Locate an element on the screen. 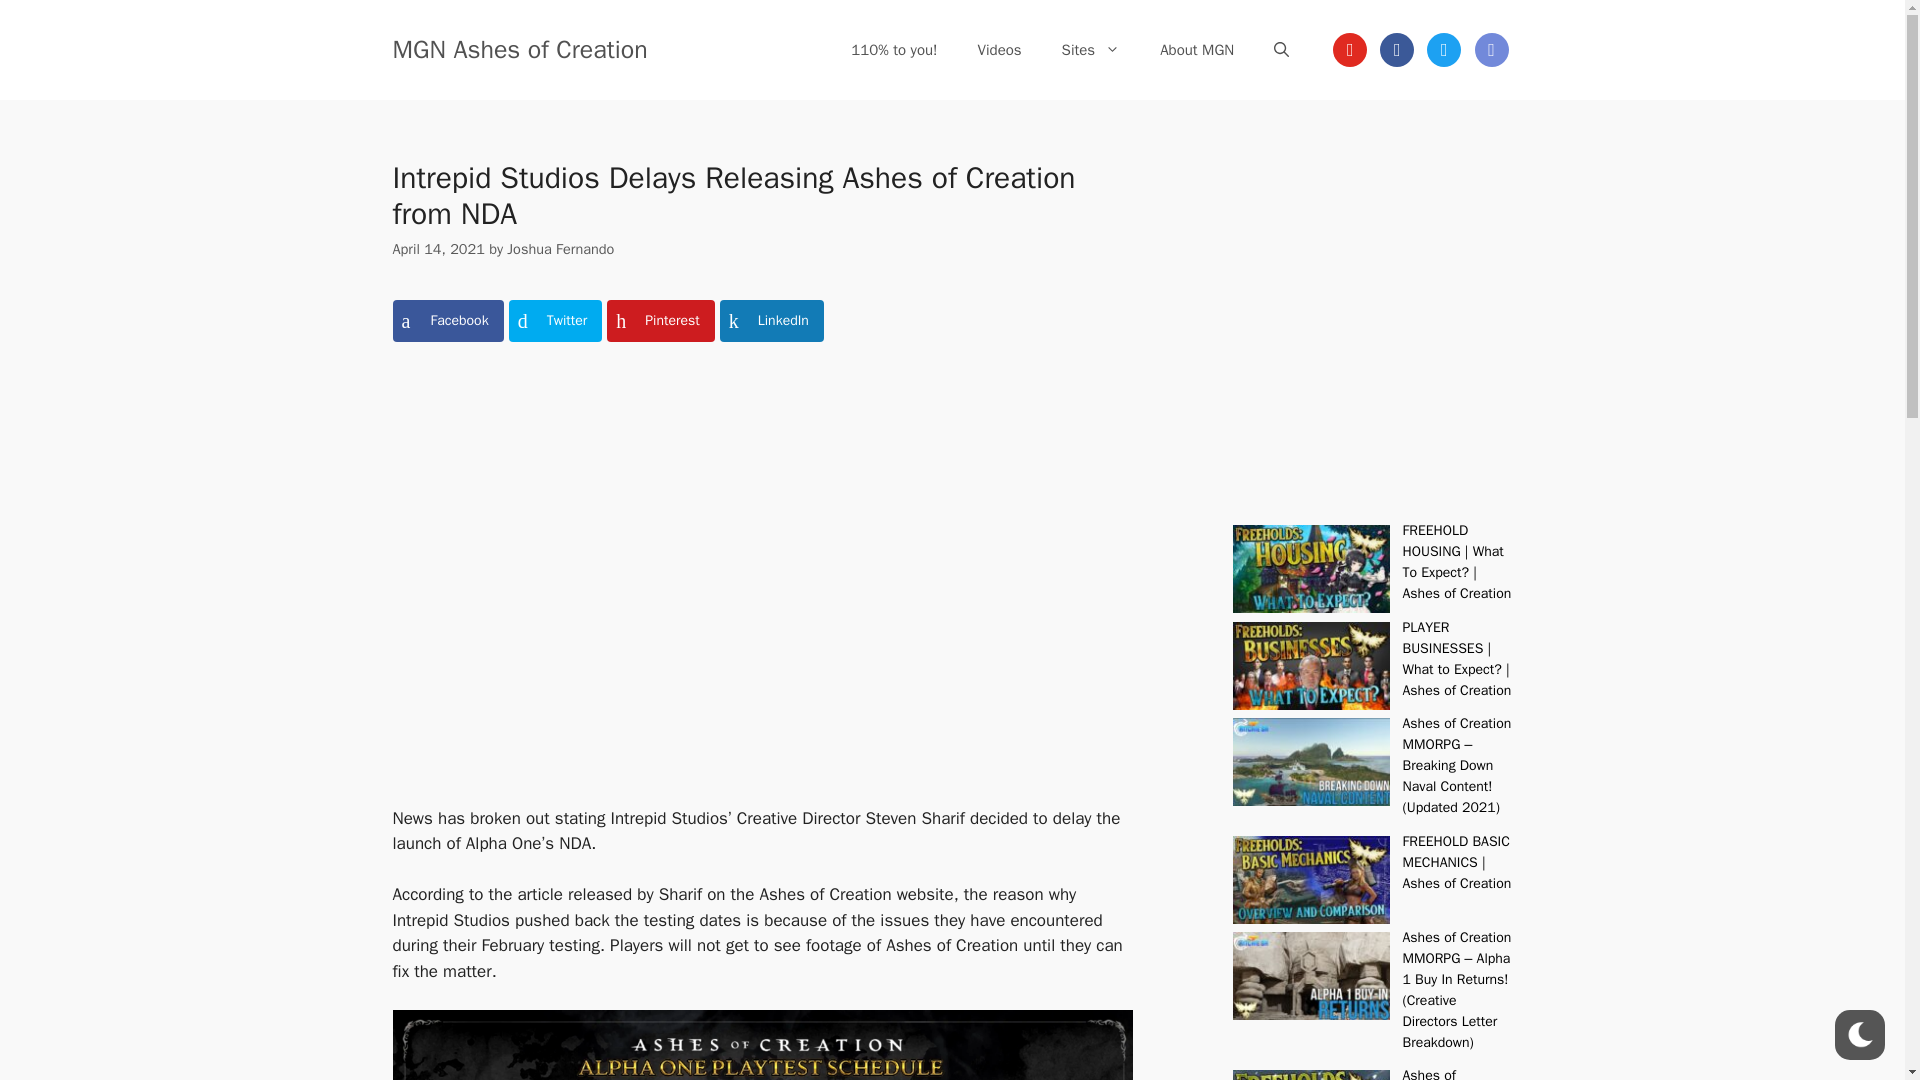 Image resolution: width=1920 pixels, height=1080 pixels. Twitter is located at coordinates (1444, 48).